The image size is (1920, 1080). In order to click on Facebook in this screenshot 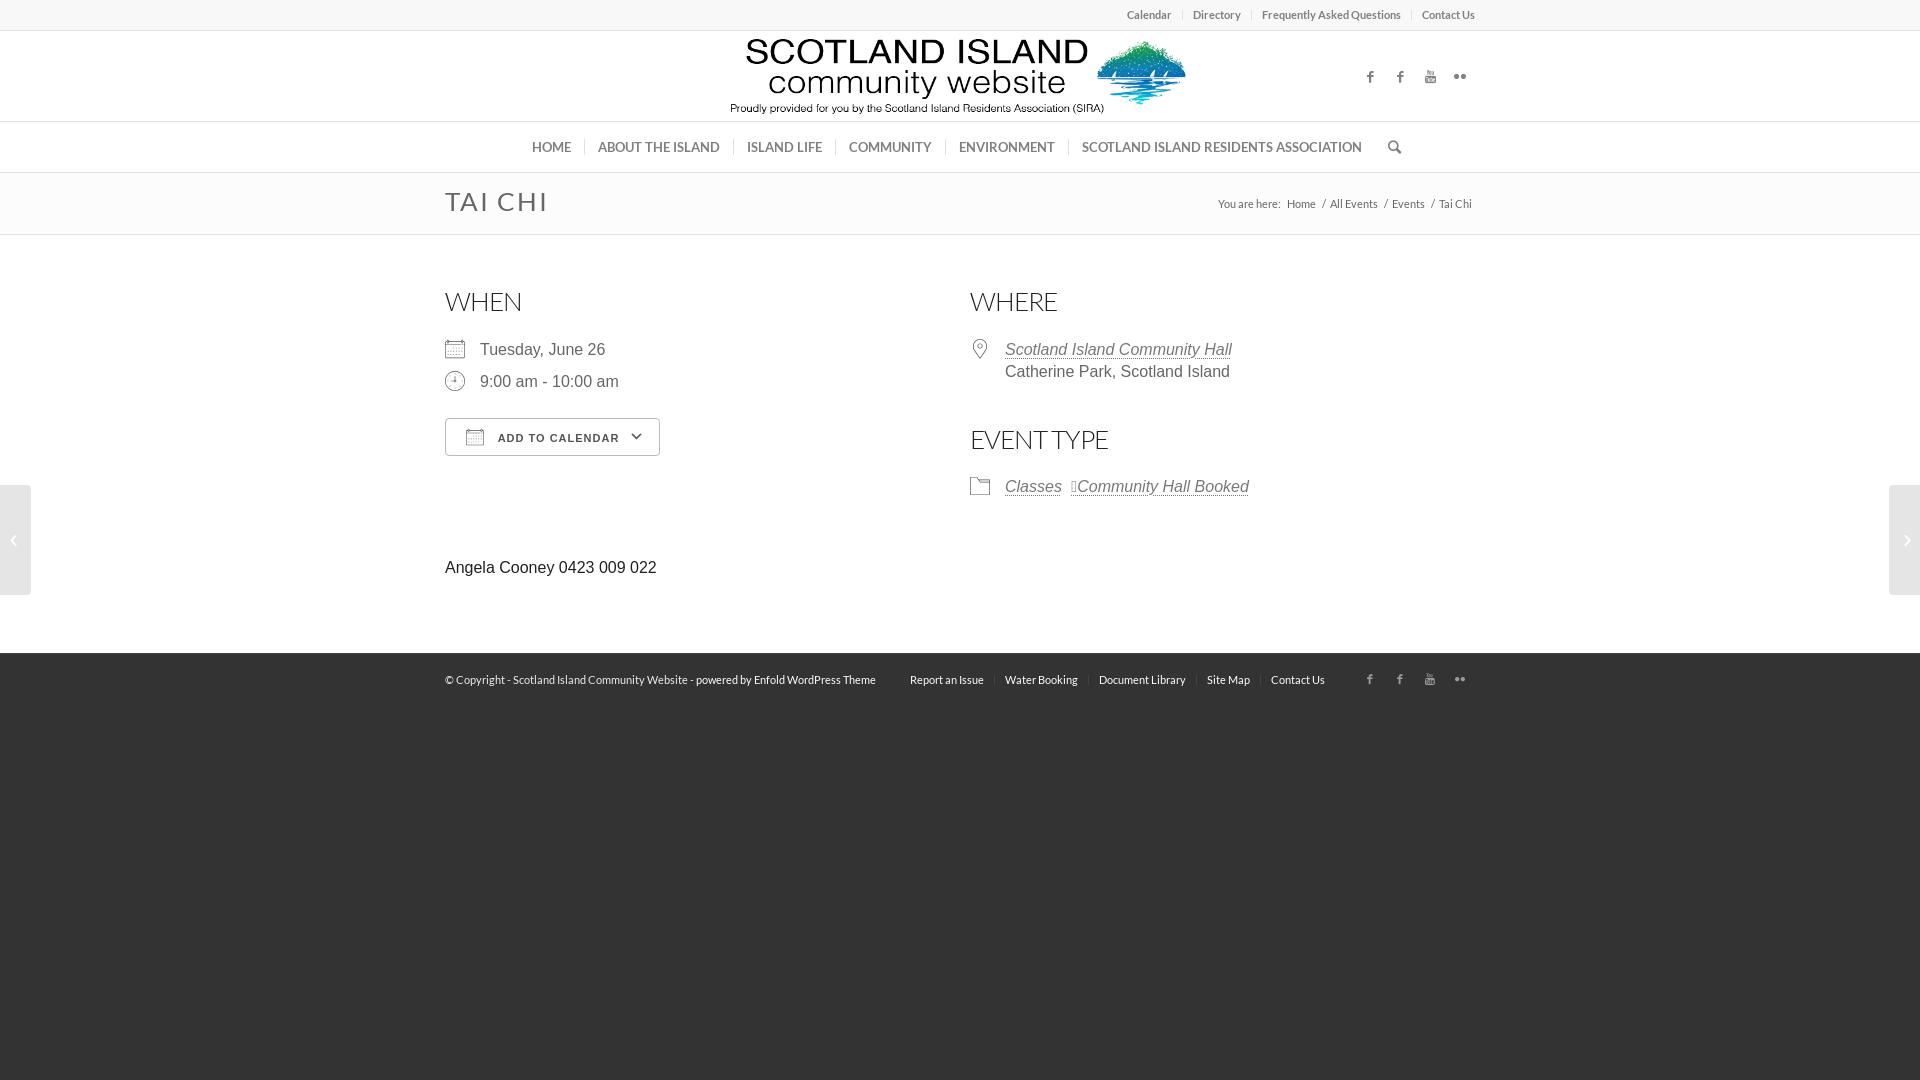, I will do `click(1400, 76)`.